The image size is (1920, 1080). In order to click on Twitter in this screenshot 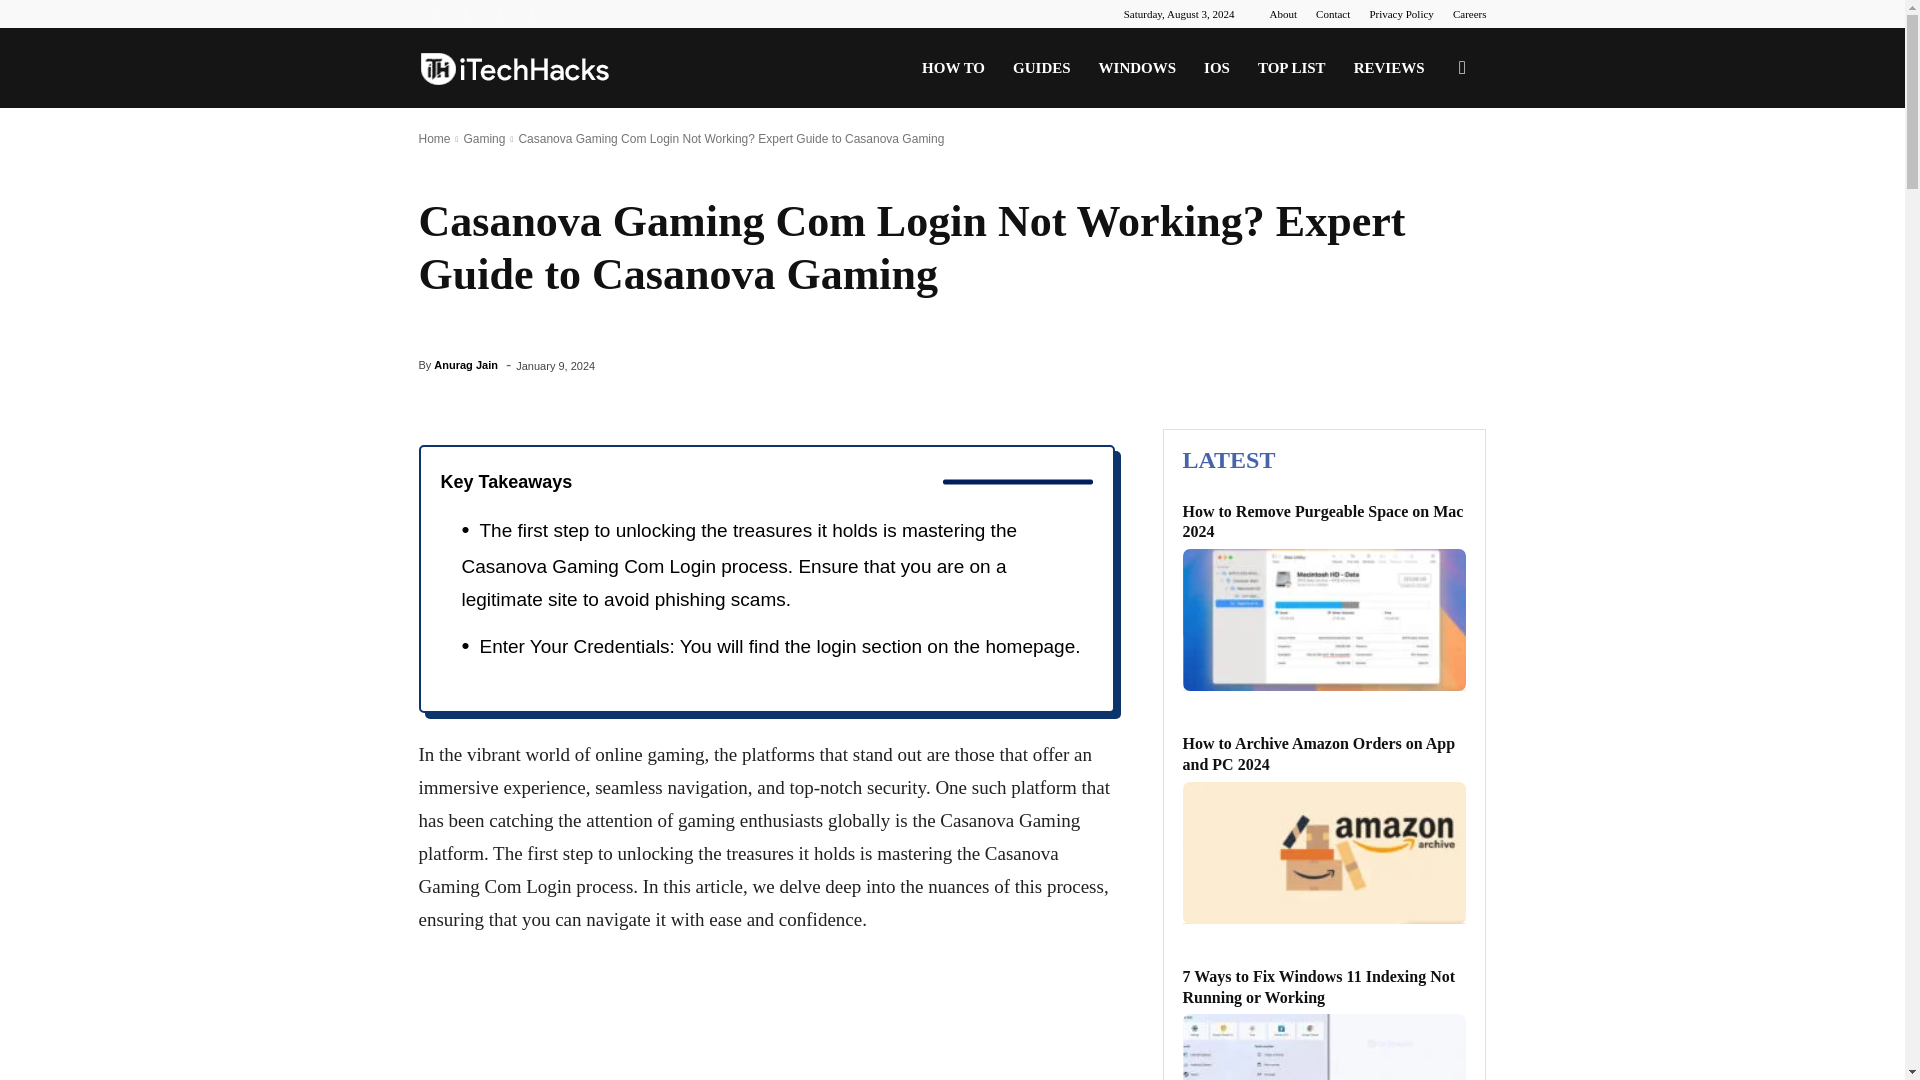, I will do `click(500, 14)`.